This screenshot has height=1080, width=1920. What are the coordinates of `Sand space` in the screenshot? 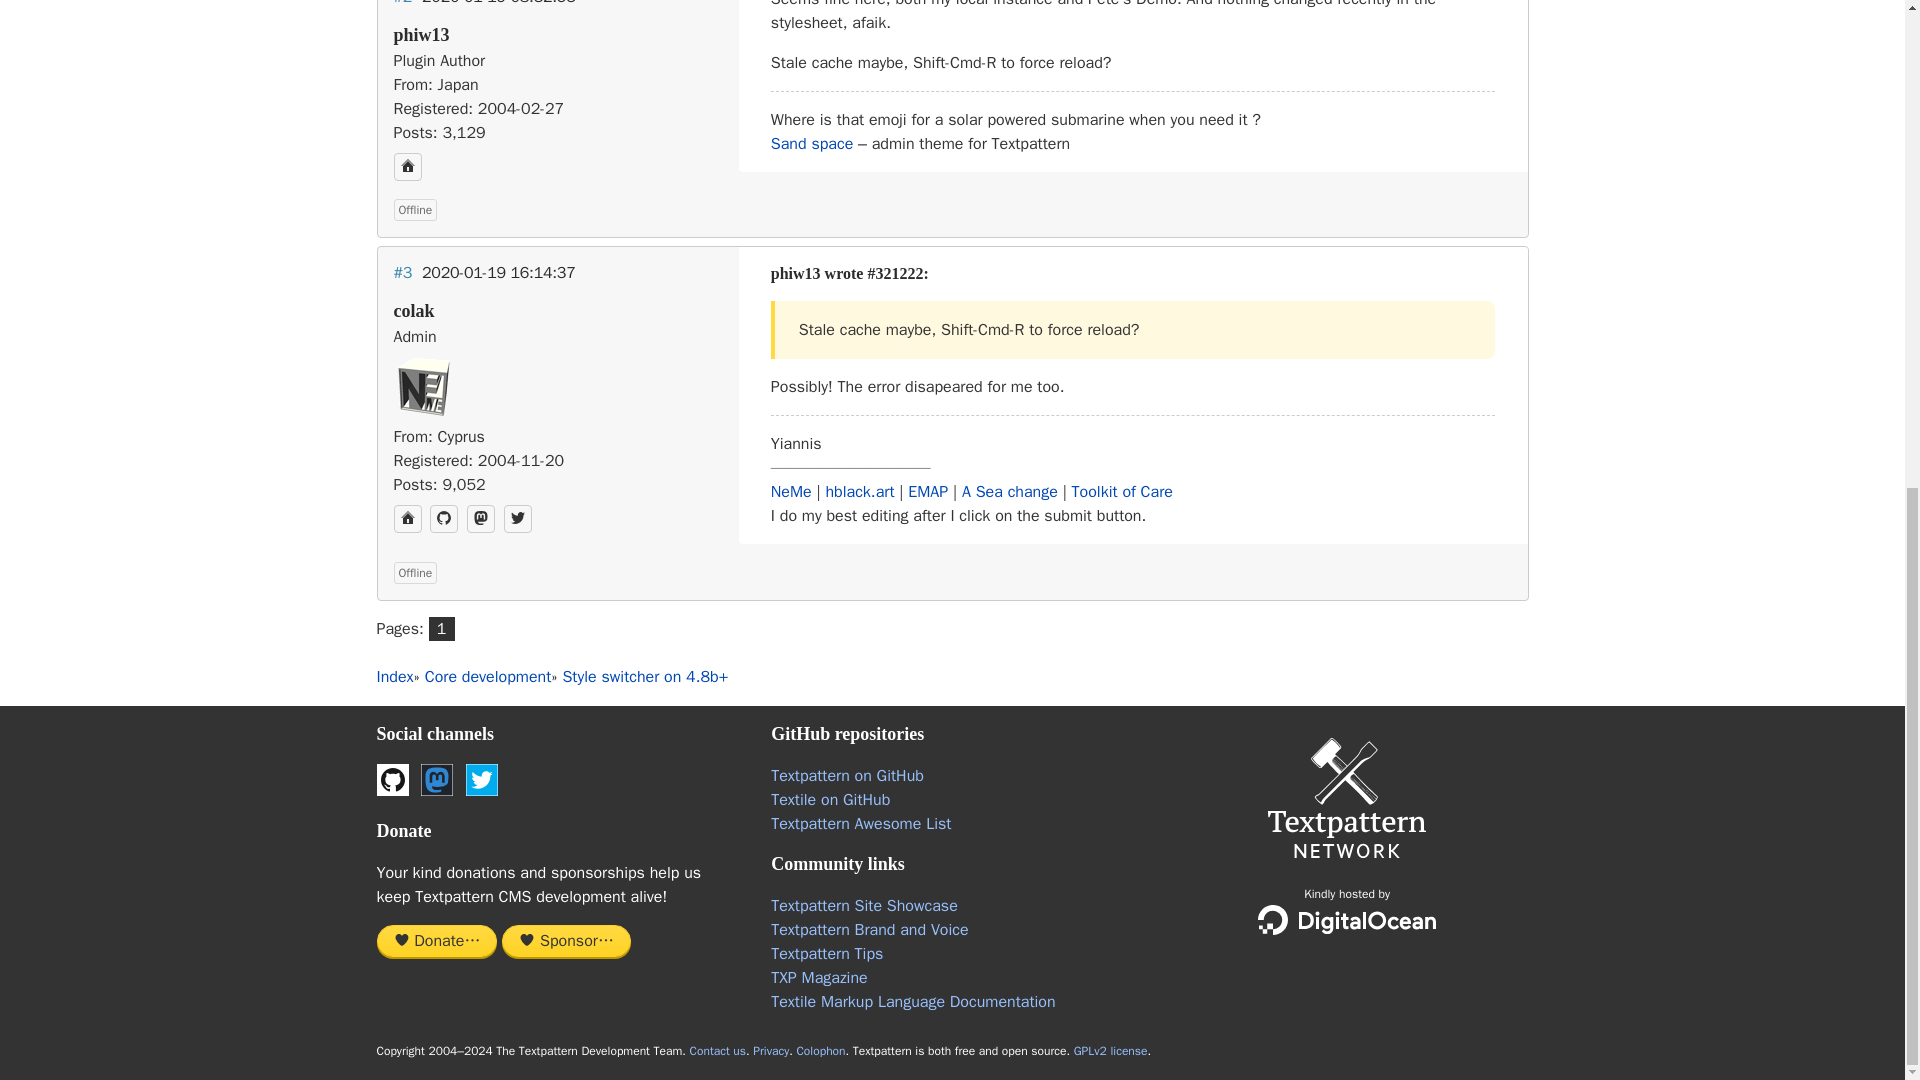 It's located at (812, 144).